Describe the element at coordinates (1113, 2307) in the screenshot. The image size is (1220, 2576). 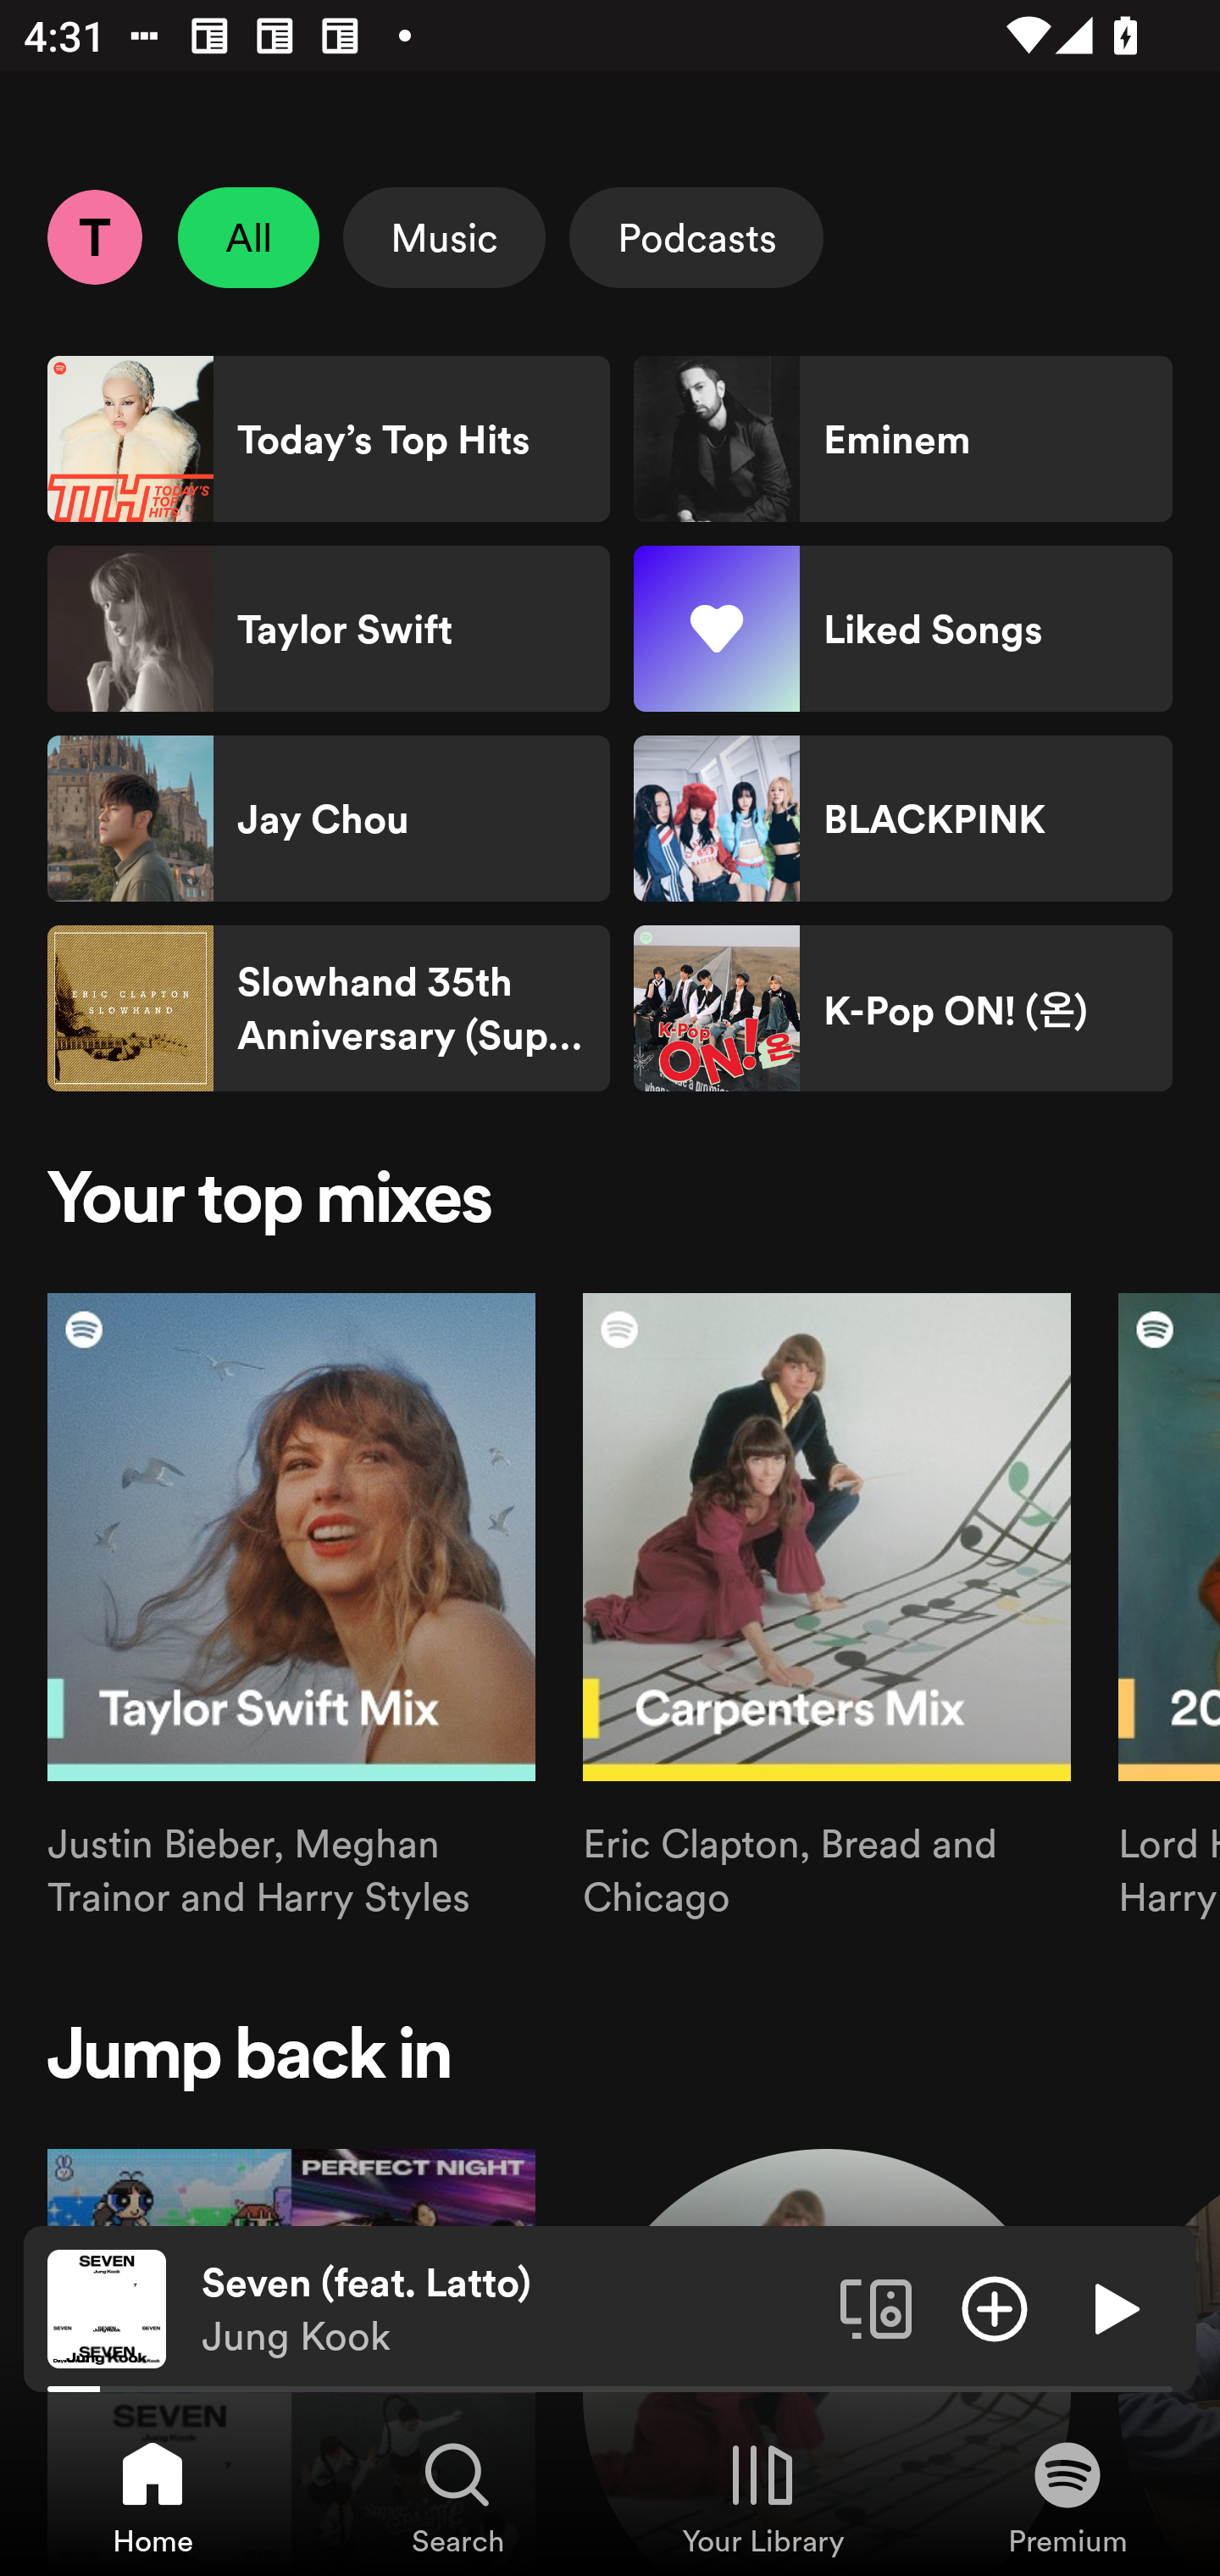
I see `Play` at that location.